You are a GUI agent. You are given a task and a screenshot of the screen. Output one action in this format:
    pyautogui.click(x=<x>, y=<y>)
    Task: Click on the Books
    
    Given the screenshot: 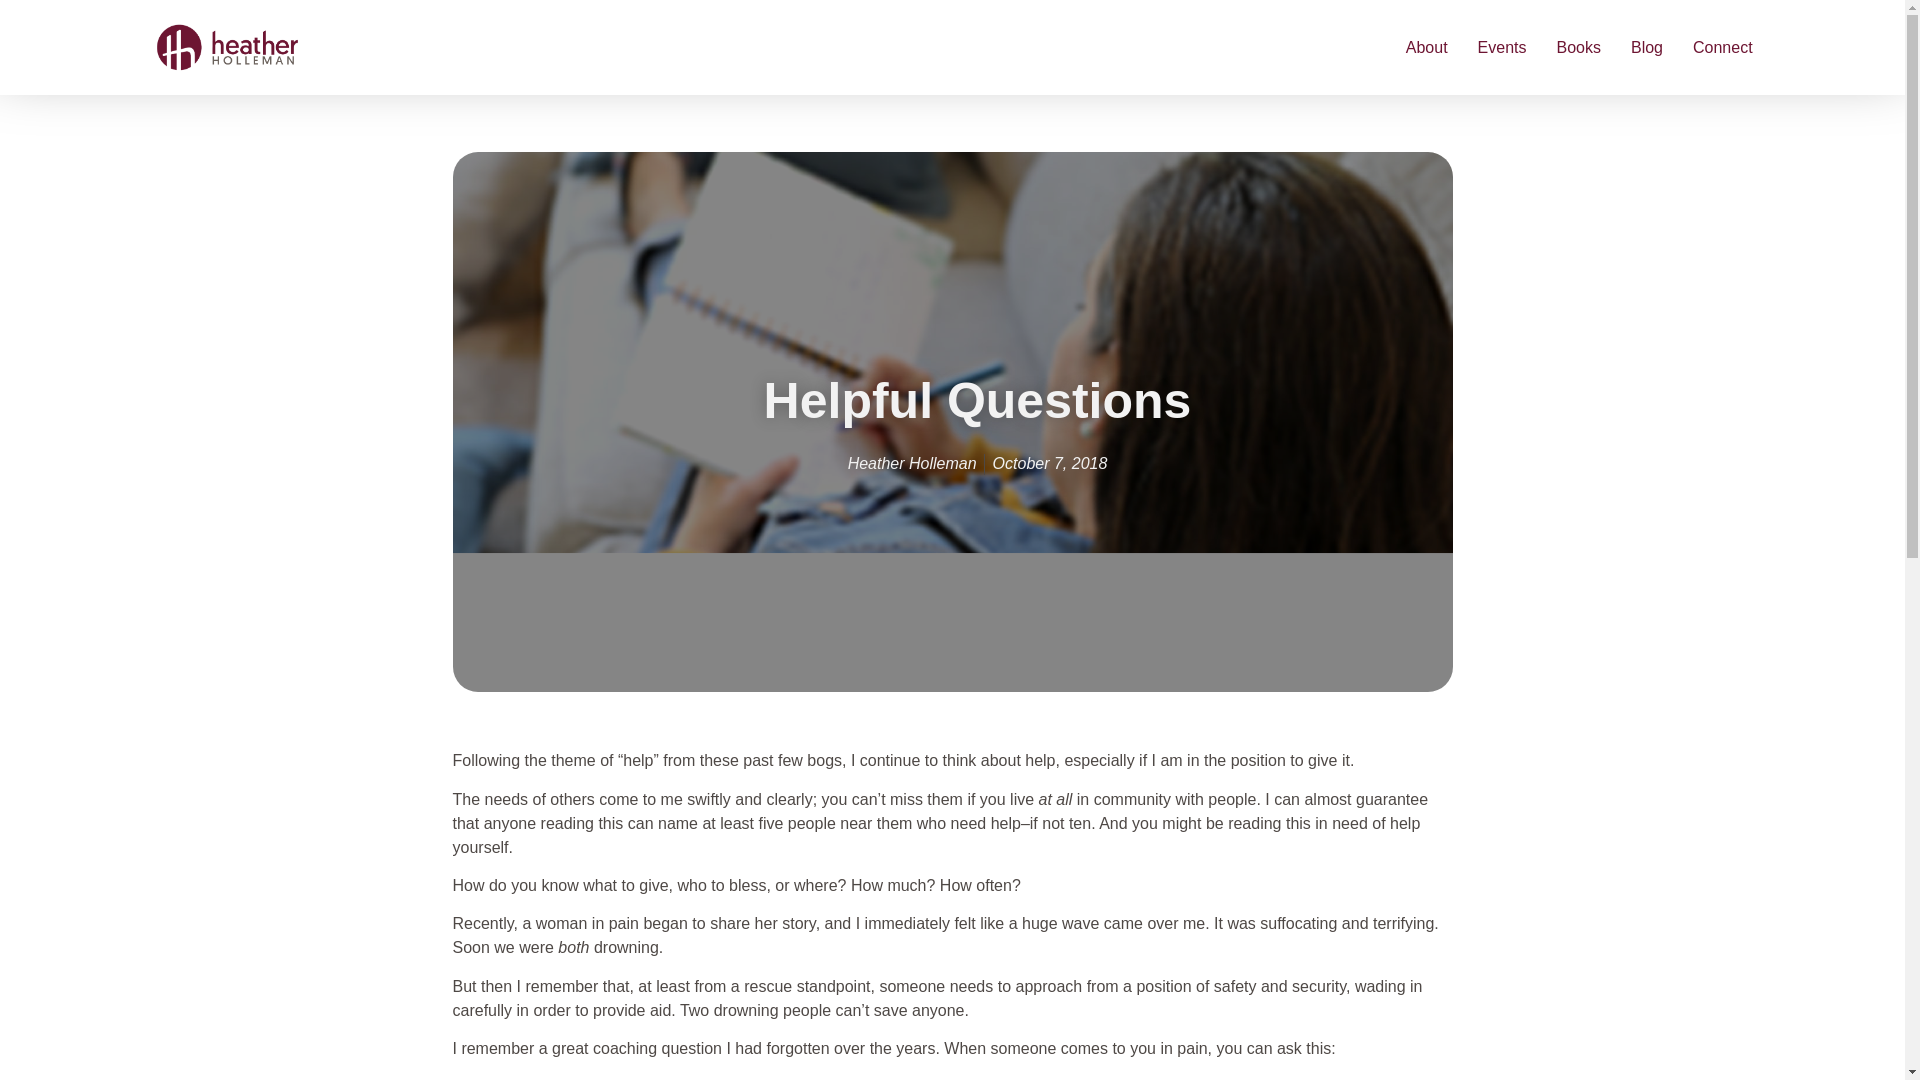 What is the action you would take?
    pyautogui.click(x=1577, y=46)
    